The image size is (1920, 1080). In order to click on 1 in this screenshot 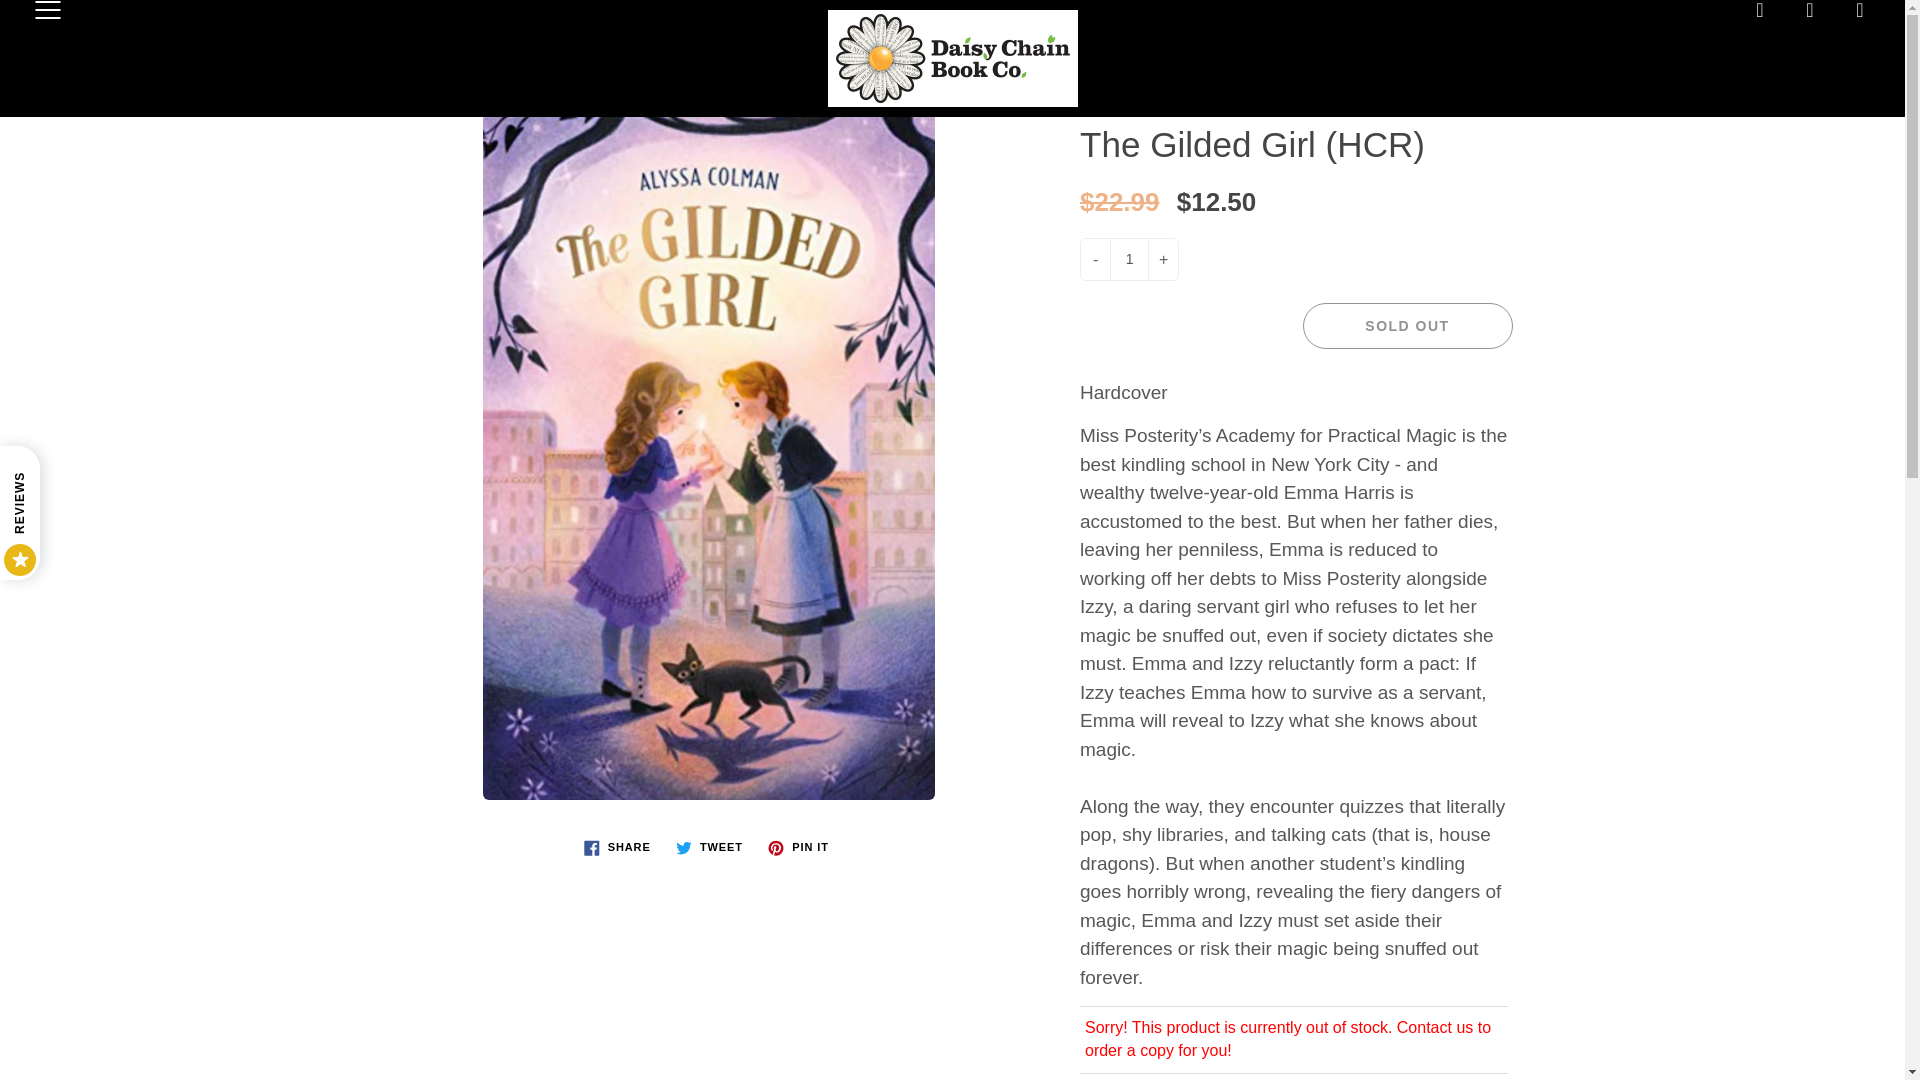, I will do `click(1128, 258)`.